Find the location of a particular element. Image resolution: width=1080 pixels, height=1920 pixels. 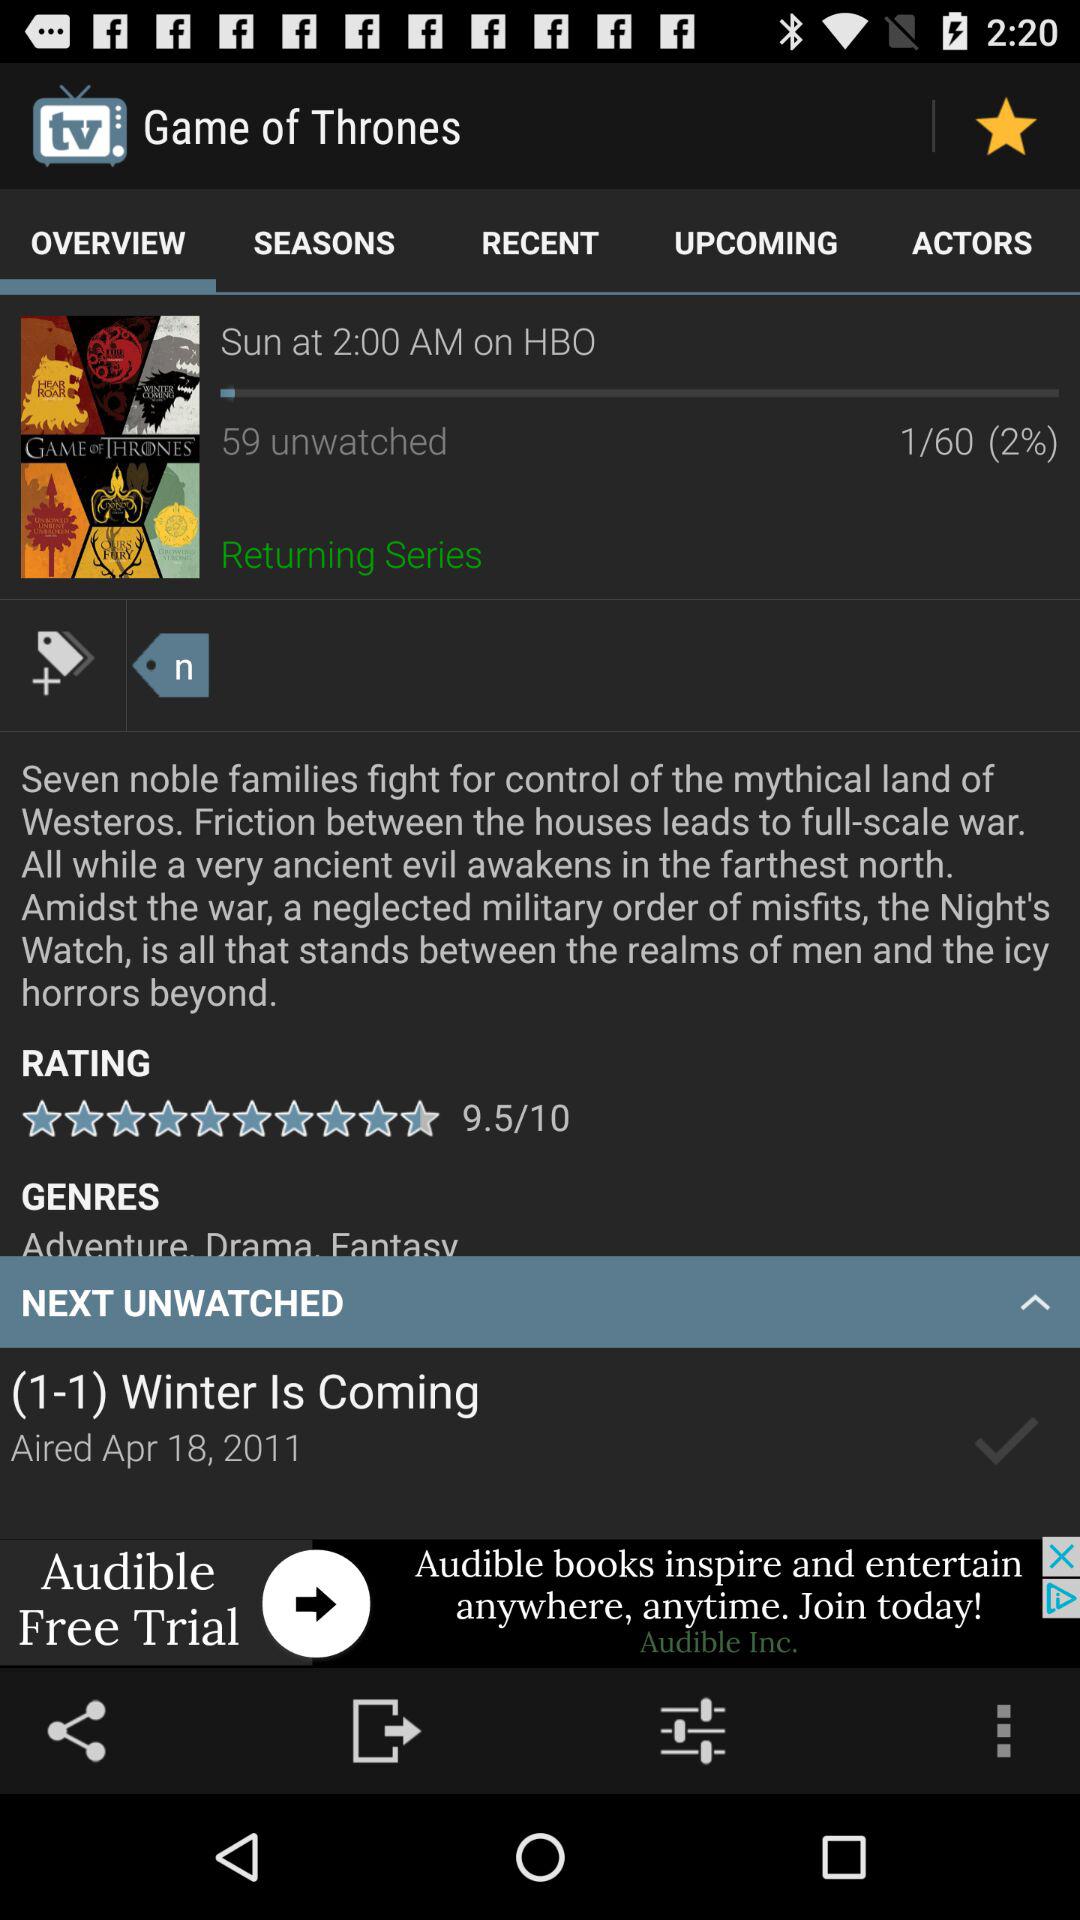

view tv show poster is located at coordinates (110, 446).